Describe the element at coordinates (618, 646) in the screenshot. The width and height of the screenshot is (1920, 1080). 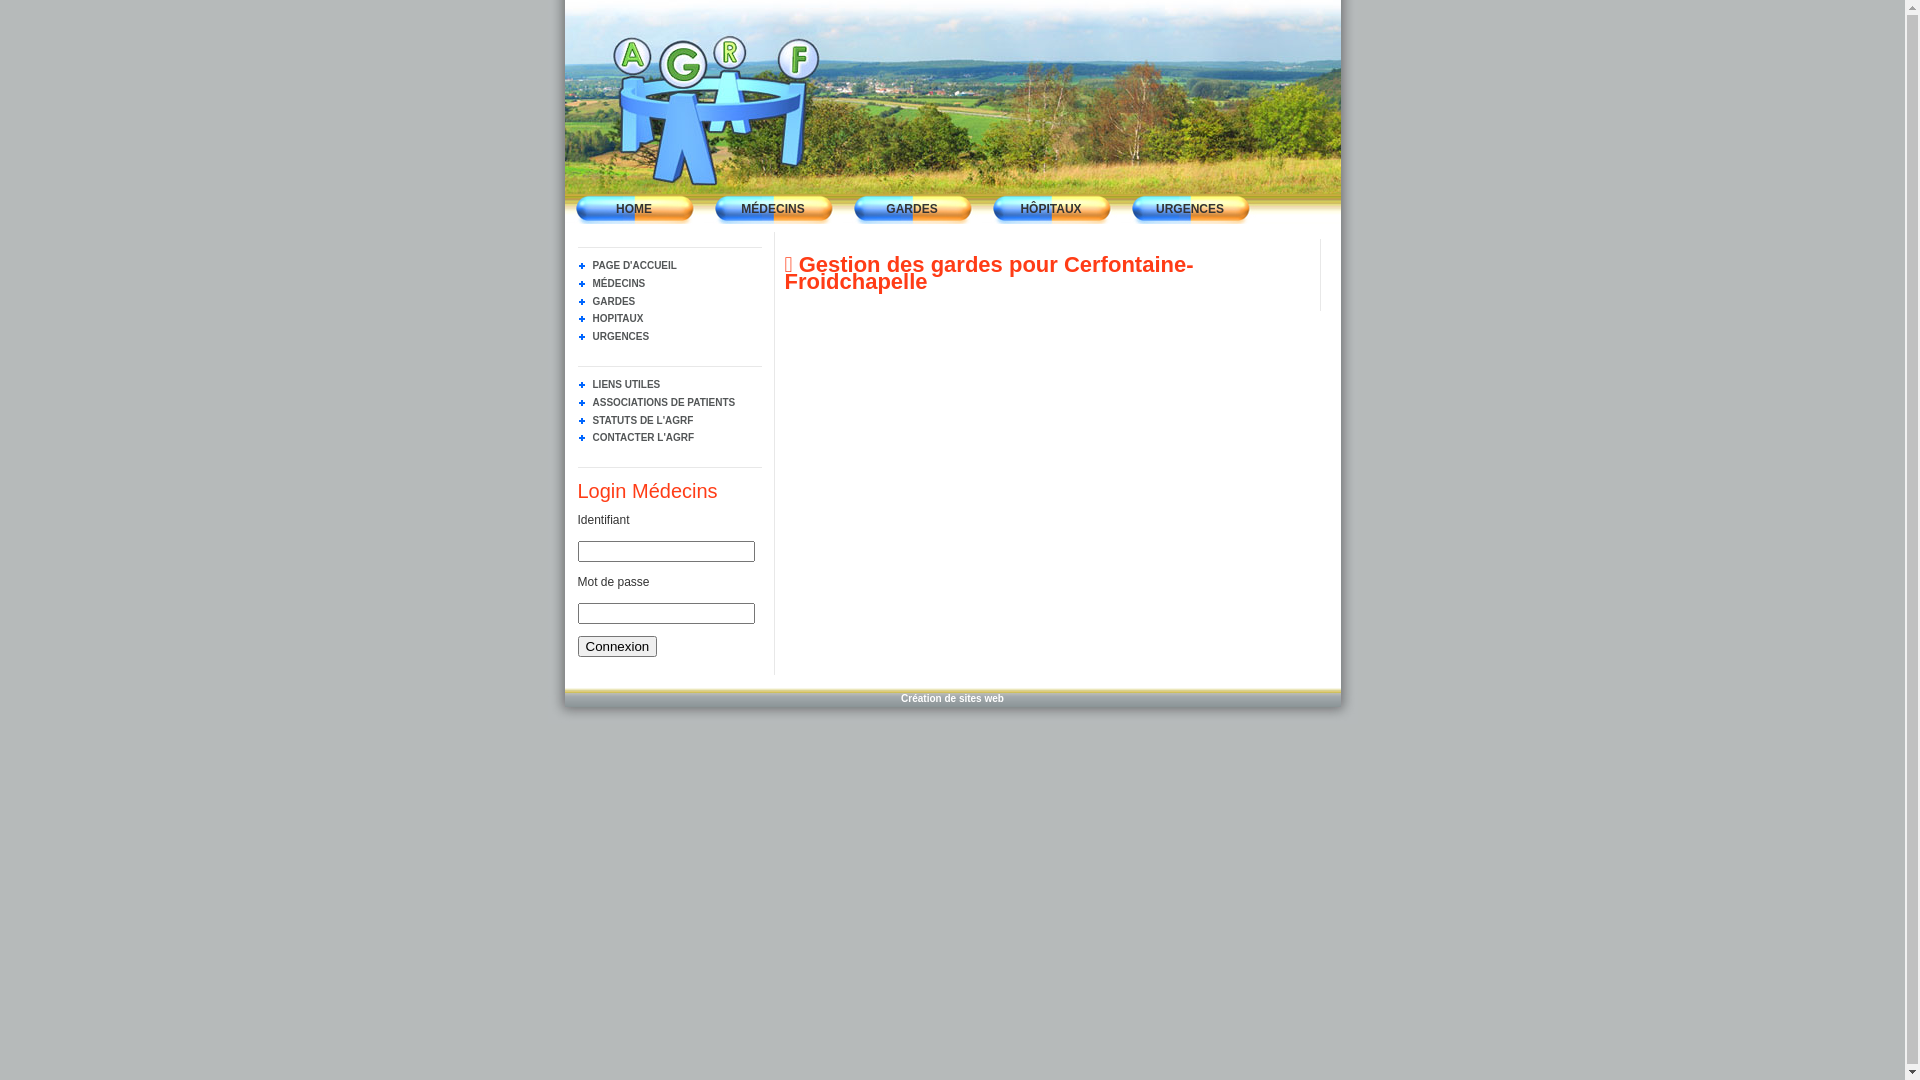
I see `Connexion` at that location.